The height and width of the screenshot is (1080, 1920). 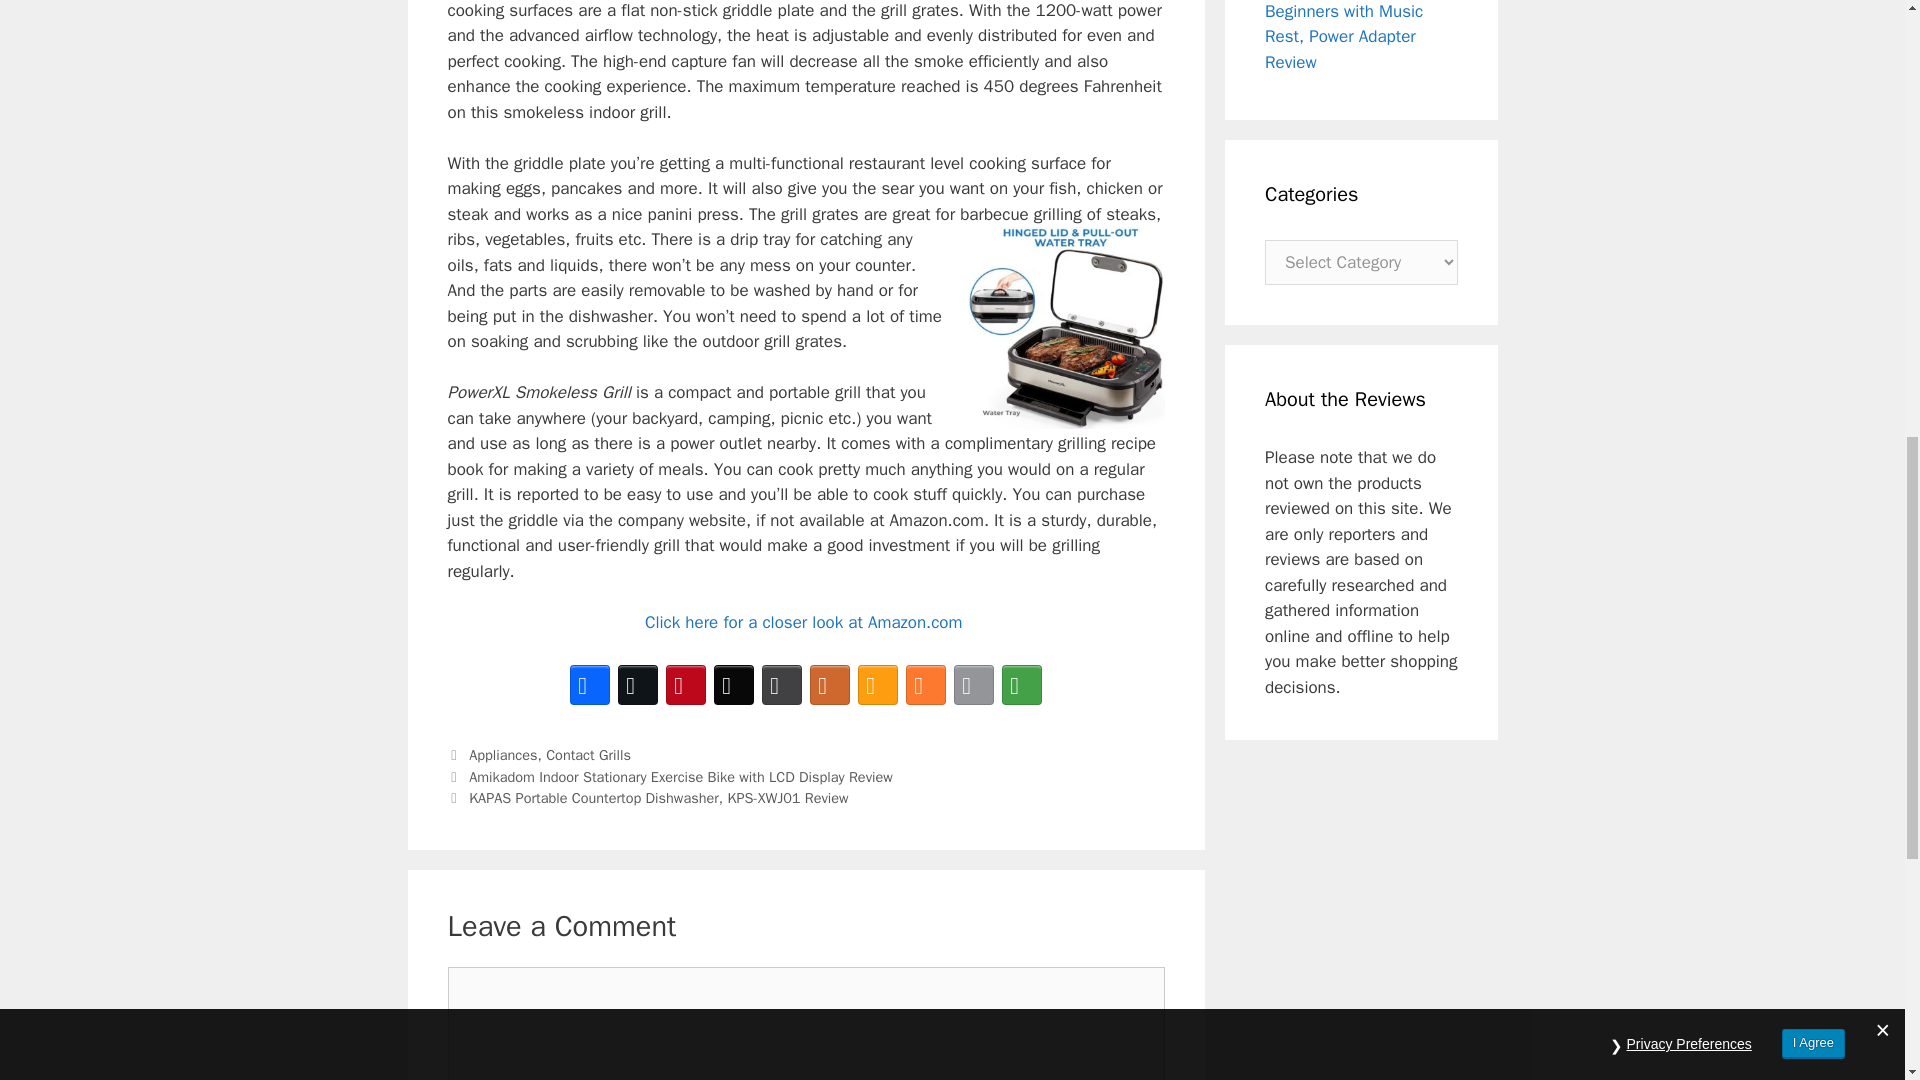 What do you see at coordinates (926, 684) in the screenshot?
I see `Blogger Post` at bounding box center [926, 684].